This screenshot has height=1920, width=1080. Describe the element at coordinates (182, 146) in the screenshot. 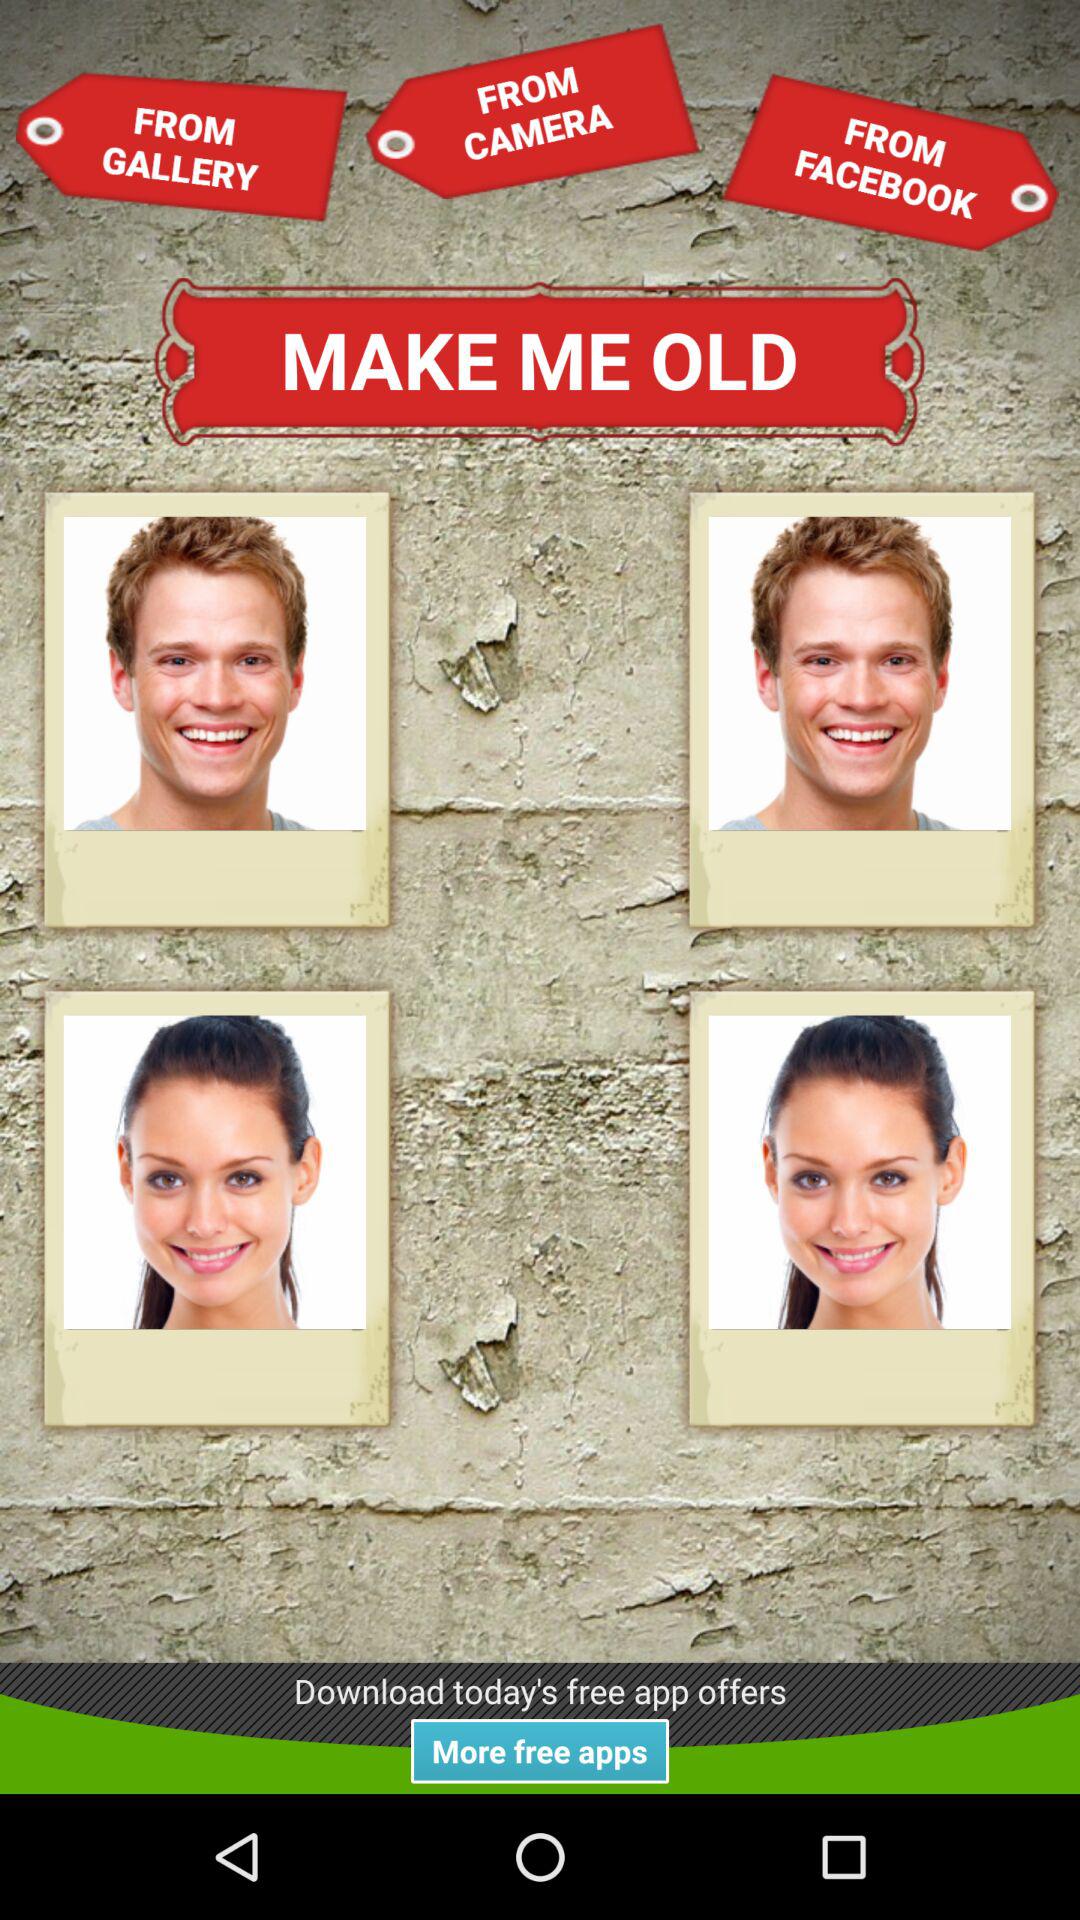

I see `turn on item at the top left corner` at that location.